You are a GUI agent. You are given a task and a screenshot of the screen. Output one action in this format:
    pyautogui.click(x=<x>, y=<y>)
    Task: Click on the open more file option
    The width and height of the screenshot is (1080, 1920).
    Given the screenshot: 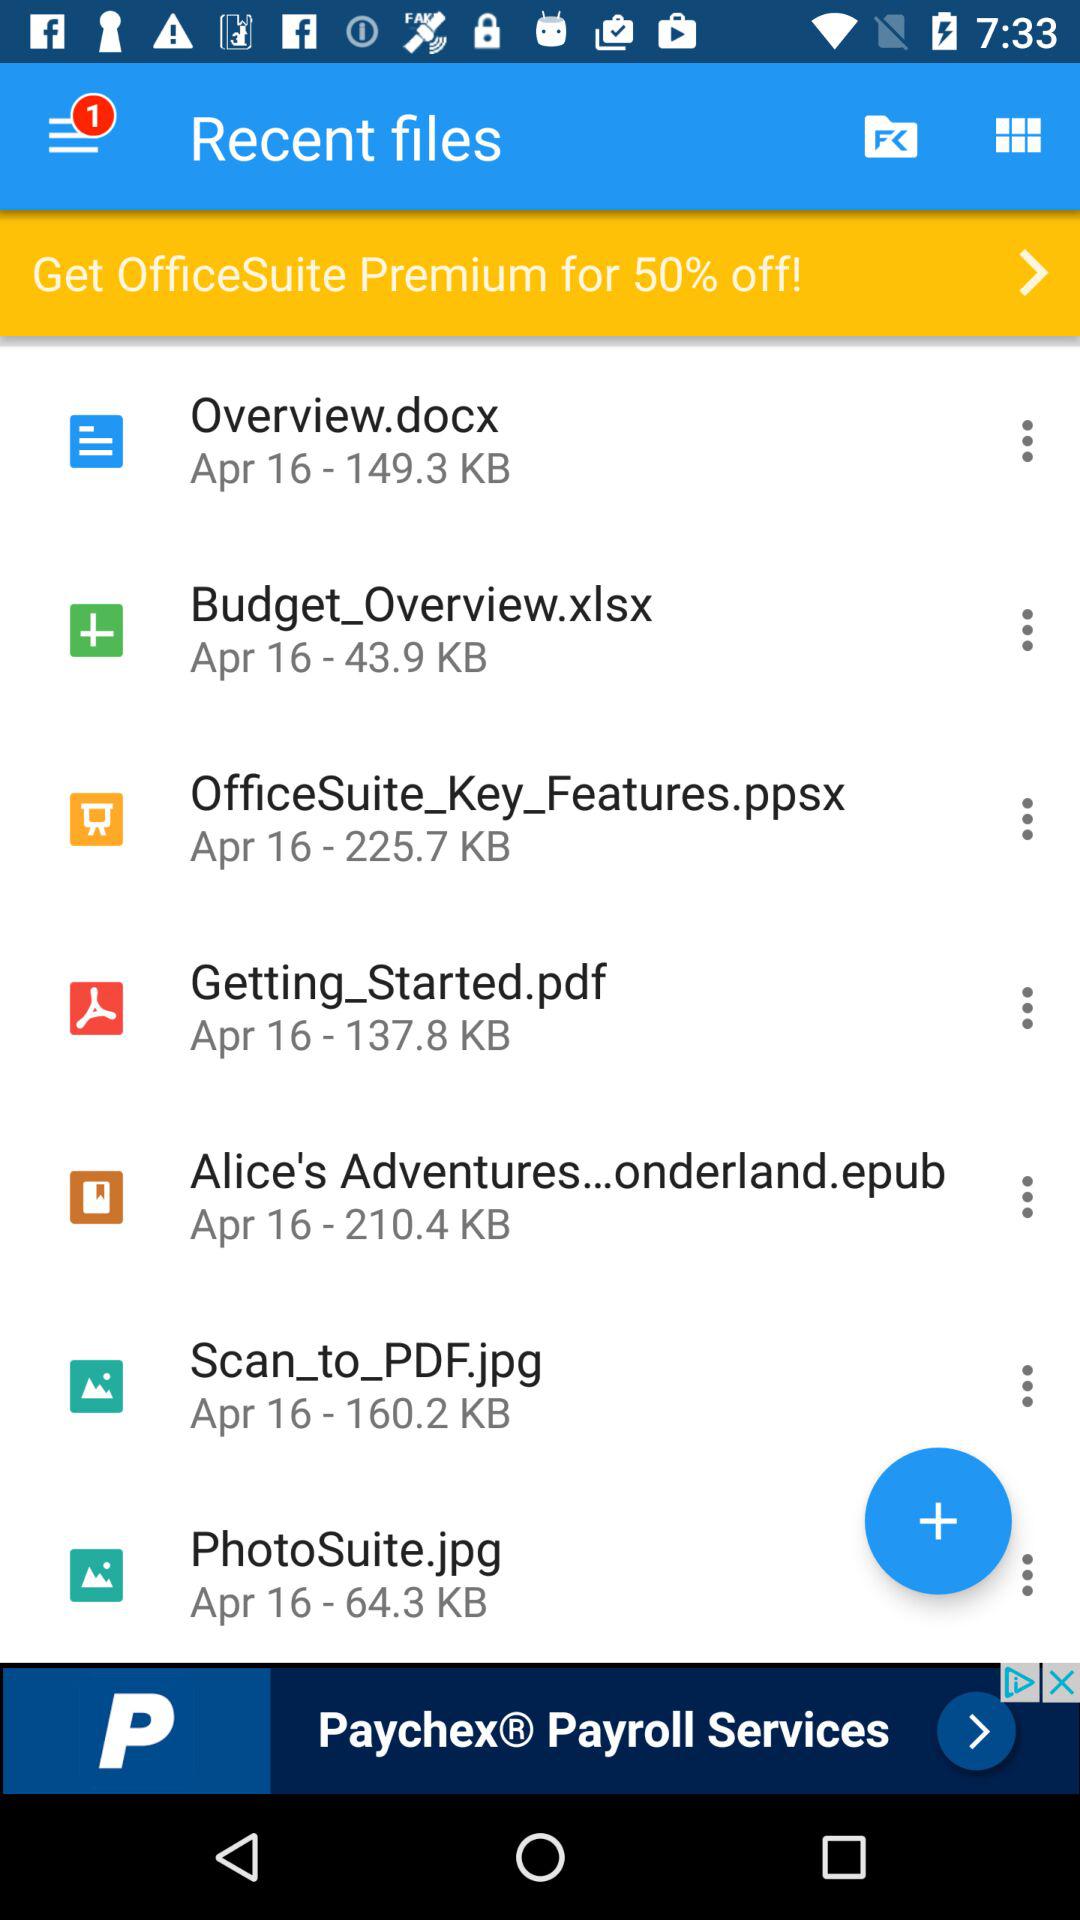 What is the action you would take?
    pyautogui.click(x=1028, y=1008)
    